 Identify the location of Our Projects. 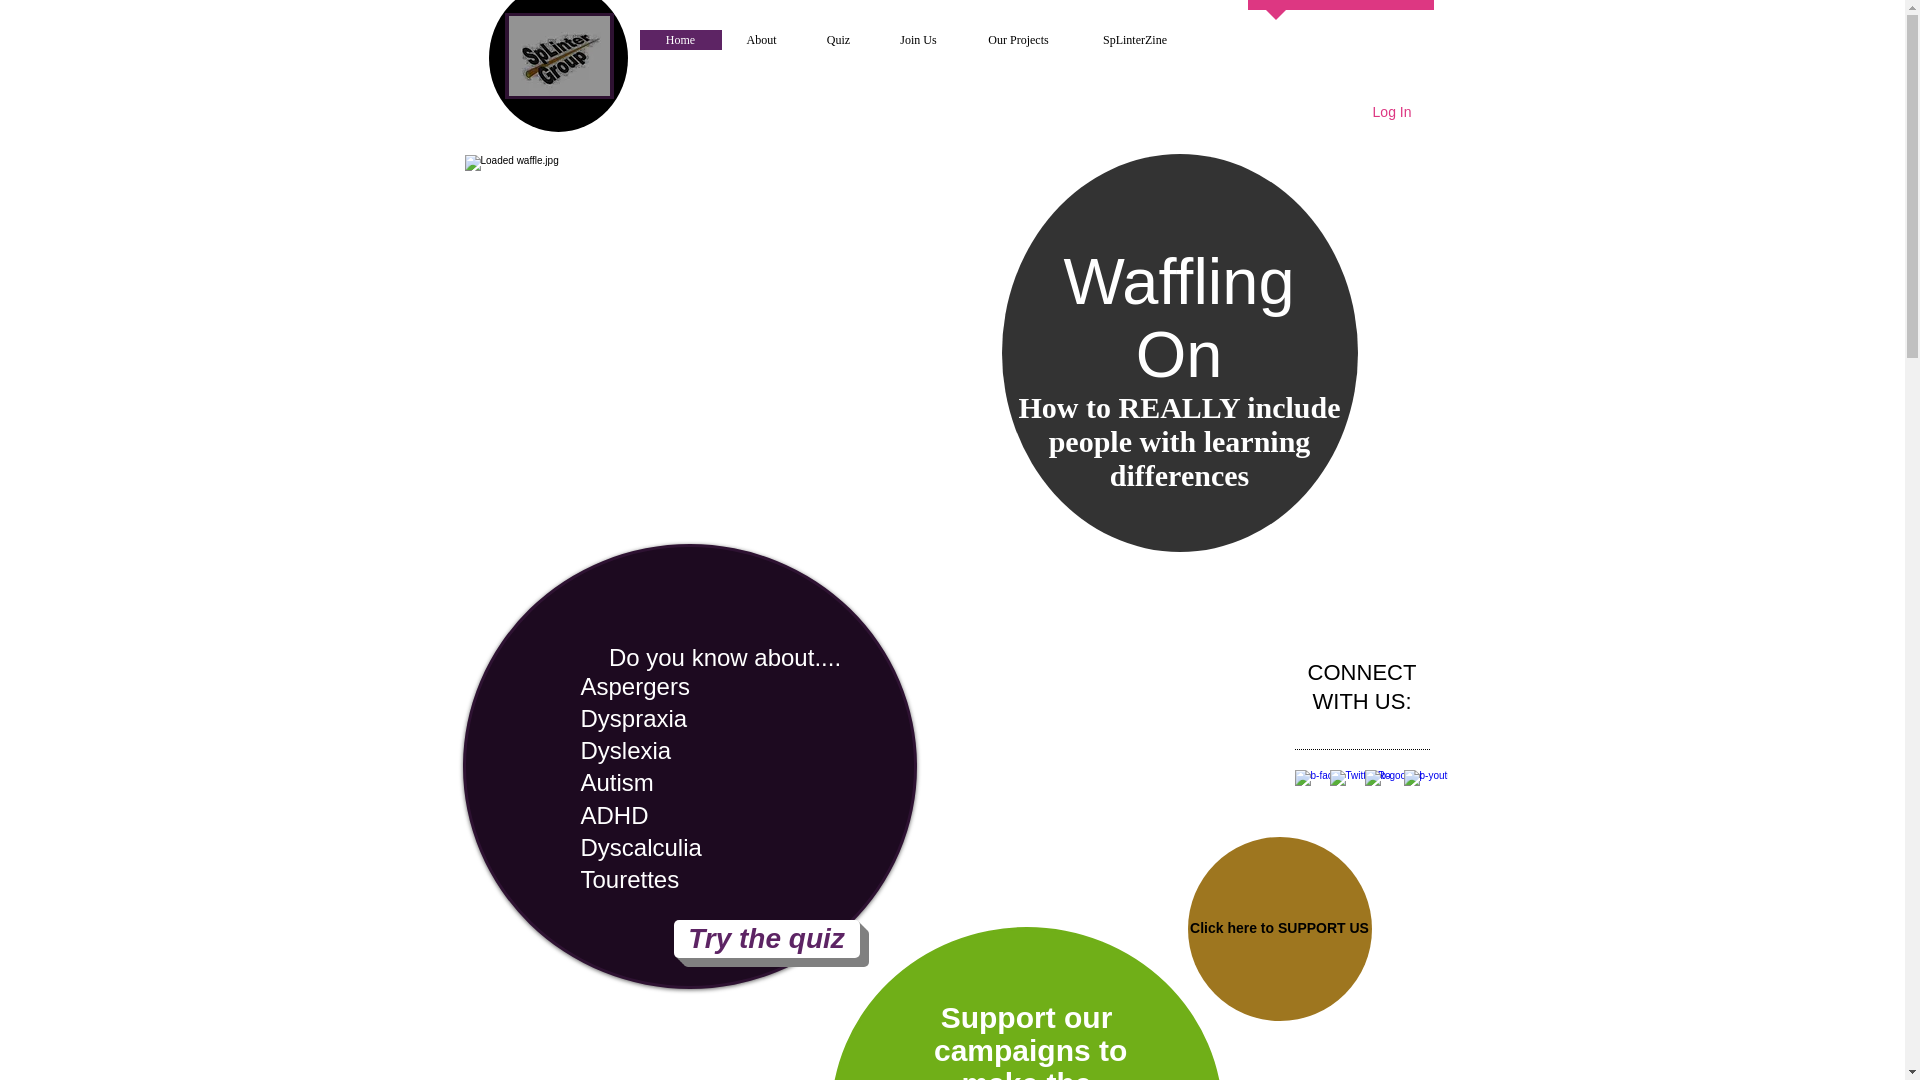
(1018, 40).